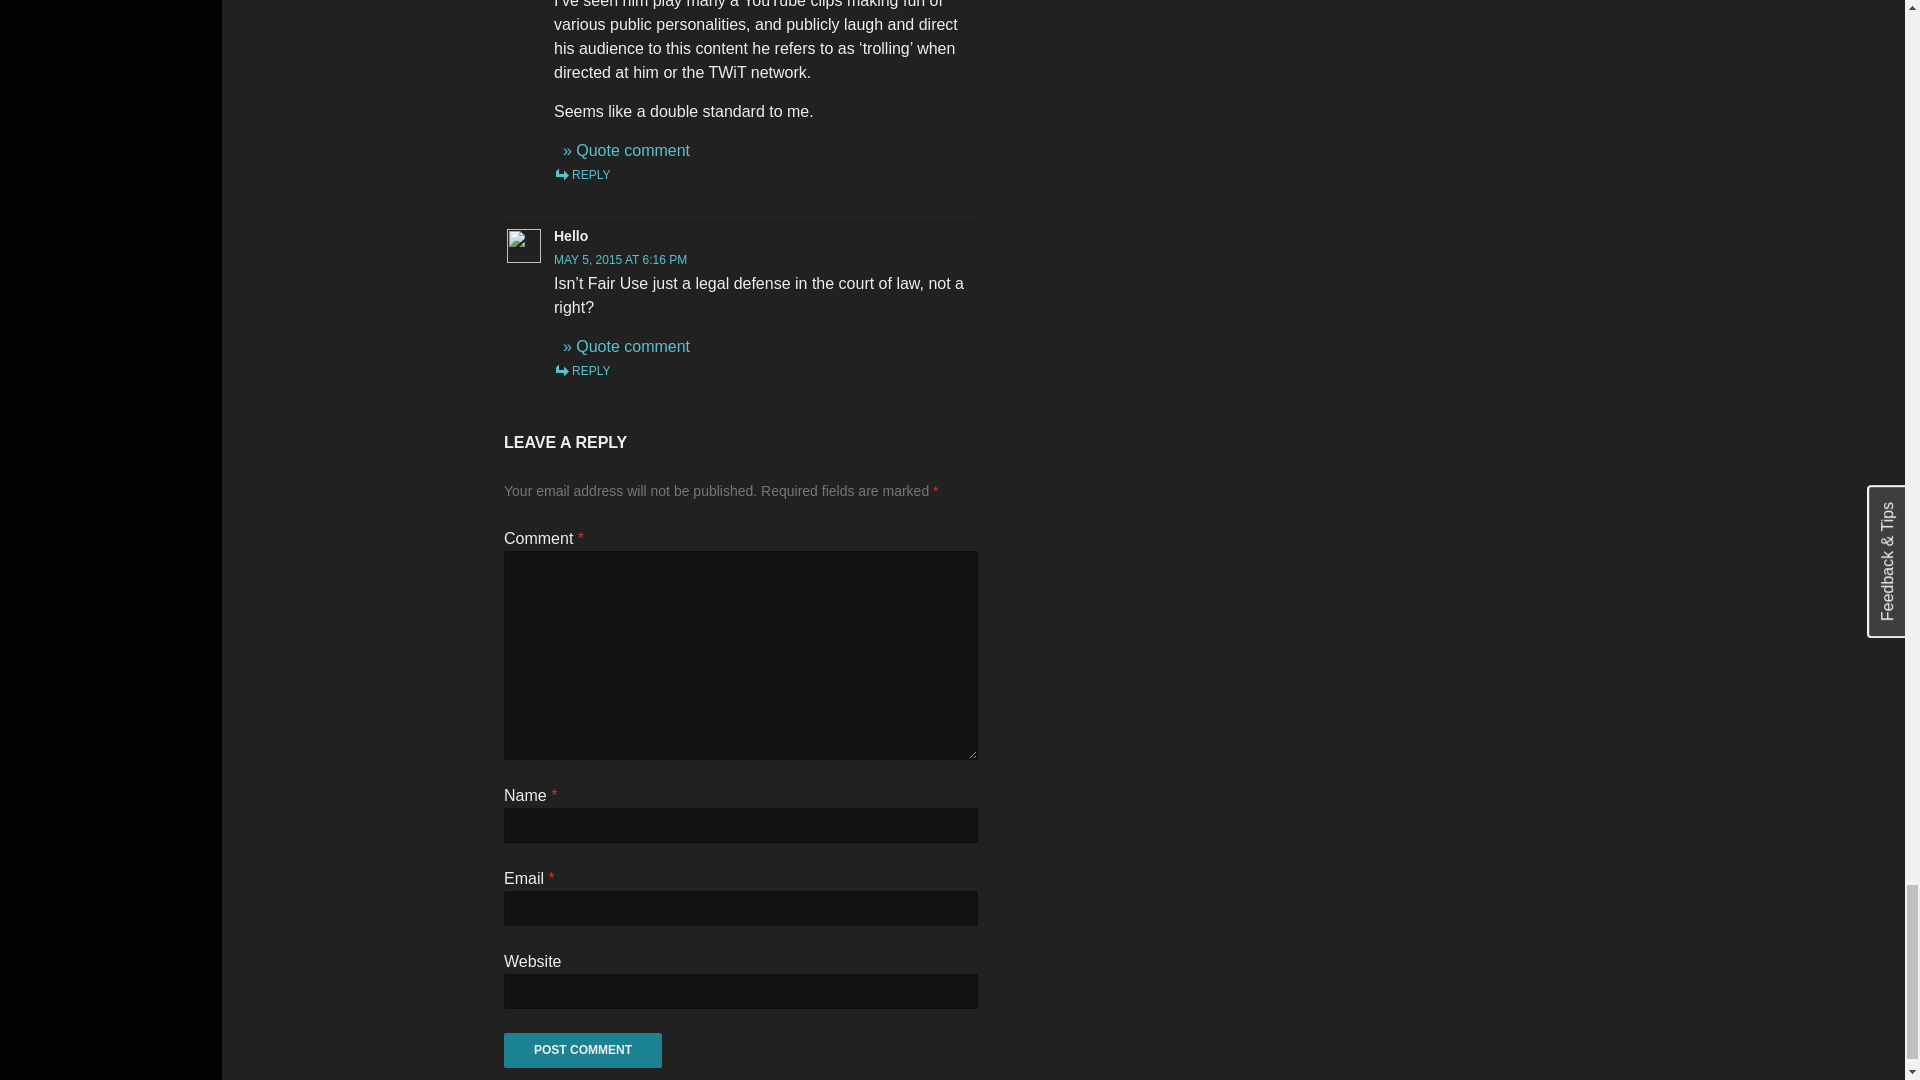 The height and width of the screenshot is (1080, 1920). I want to click on Post Comment, so click(582, 1050).